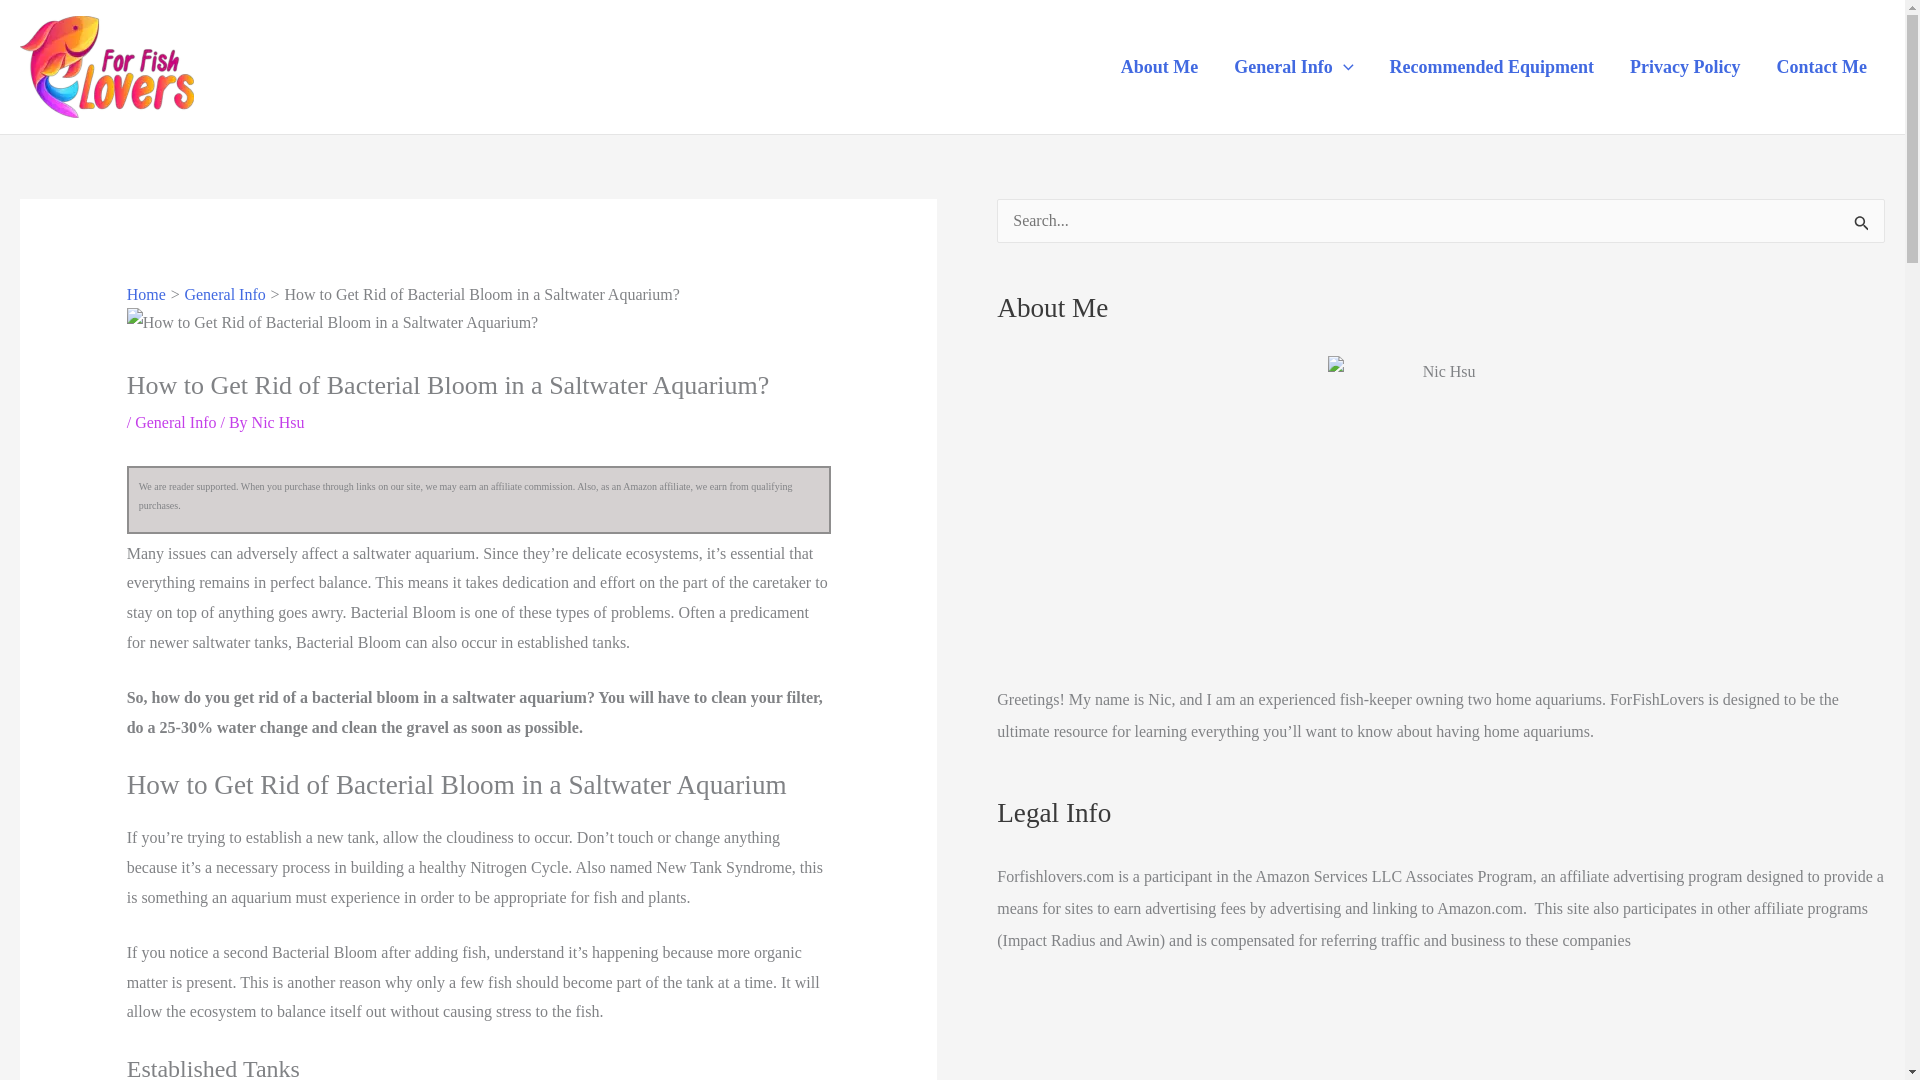 This screenshot has height=1080, width=1920. What do you see at coordinates (1160, 66) in the screenshot?
I see `About Me` at bounding box center [1160, 66].